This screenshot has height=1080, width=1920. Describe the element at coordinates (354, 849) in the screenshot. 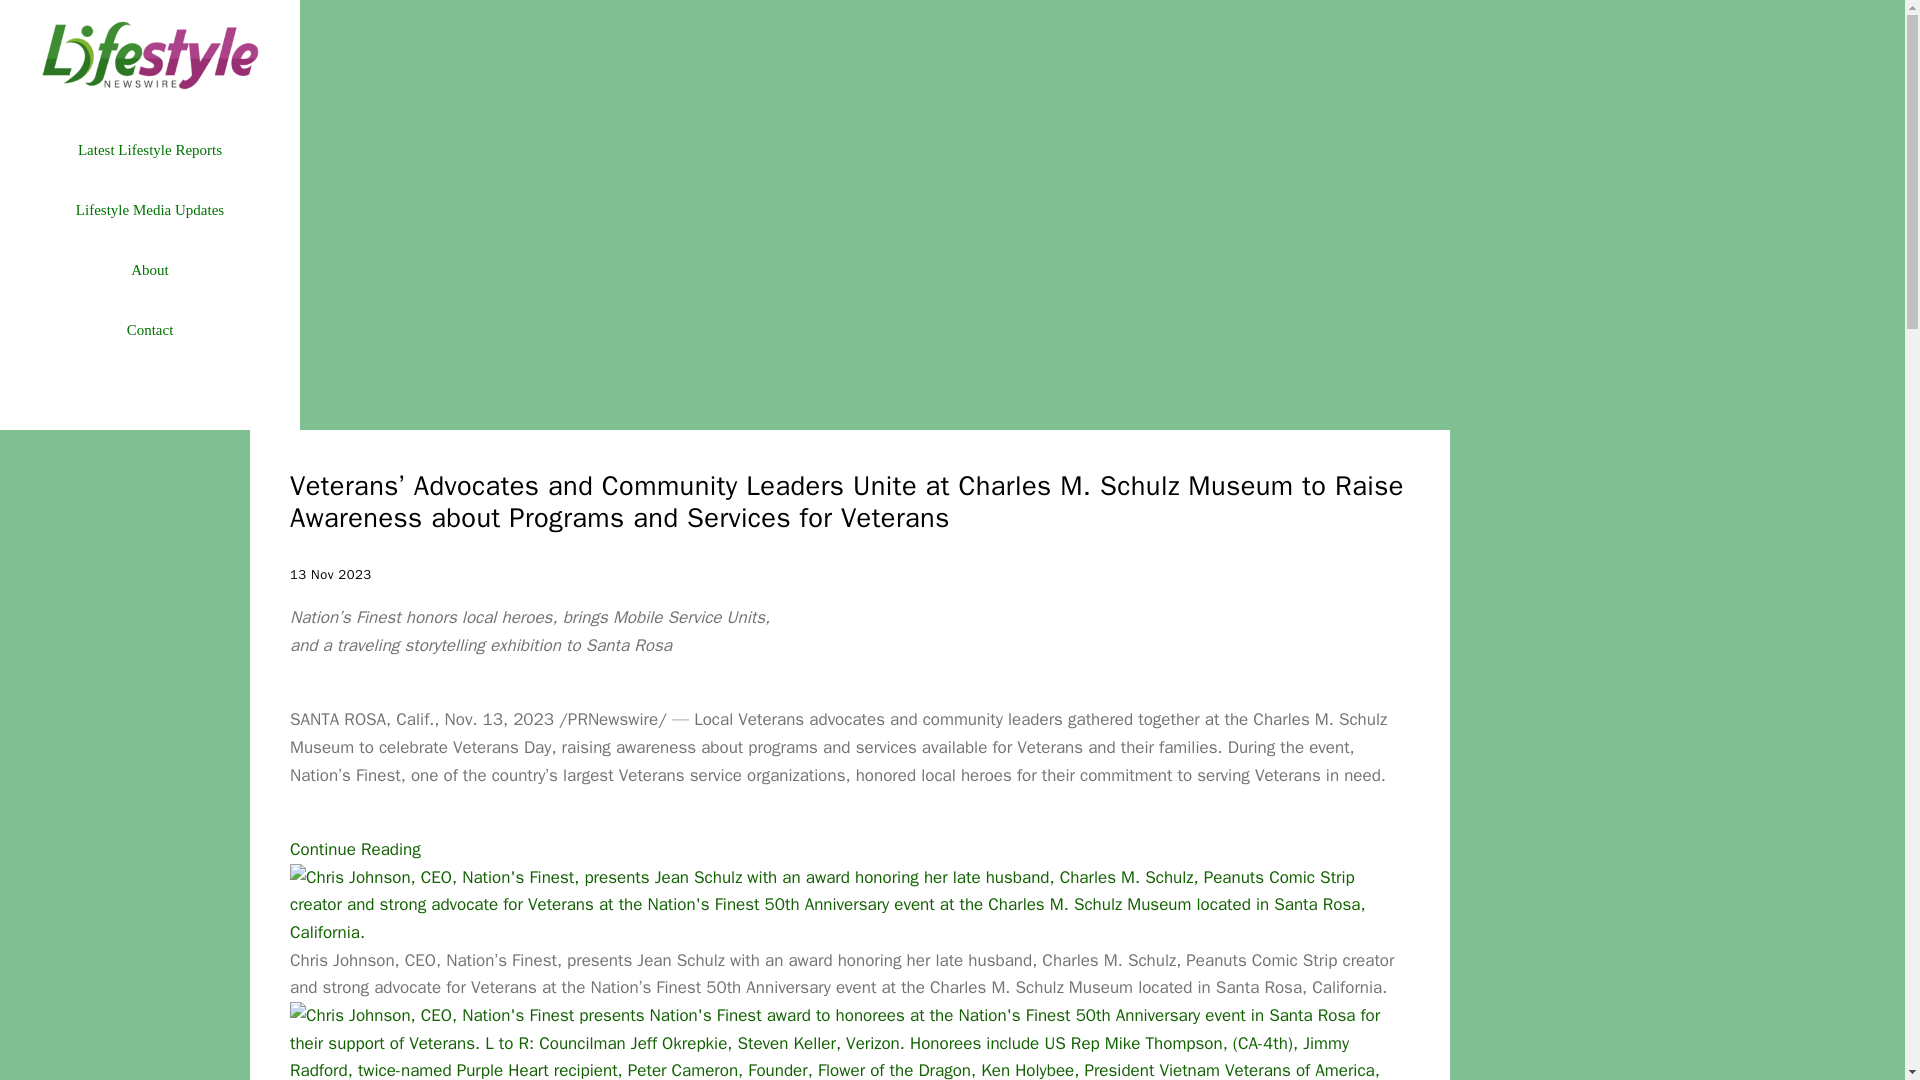

I see `Continue Reading` at that location.